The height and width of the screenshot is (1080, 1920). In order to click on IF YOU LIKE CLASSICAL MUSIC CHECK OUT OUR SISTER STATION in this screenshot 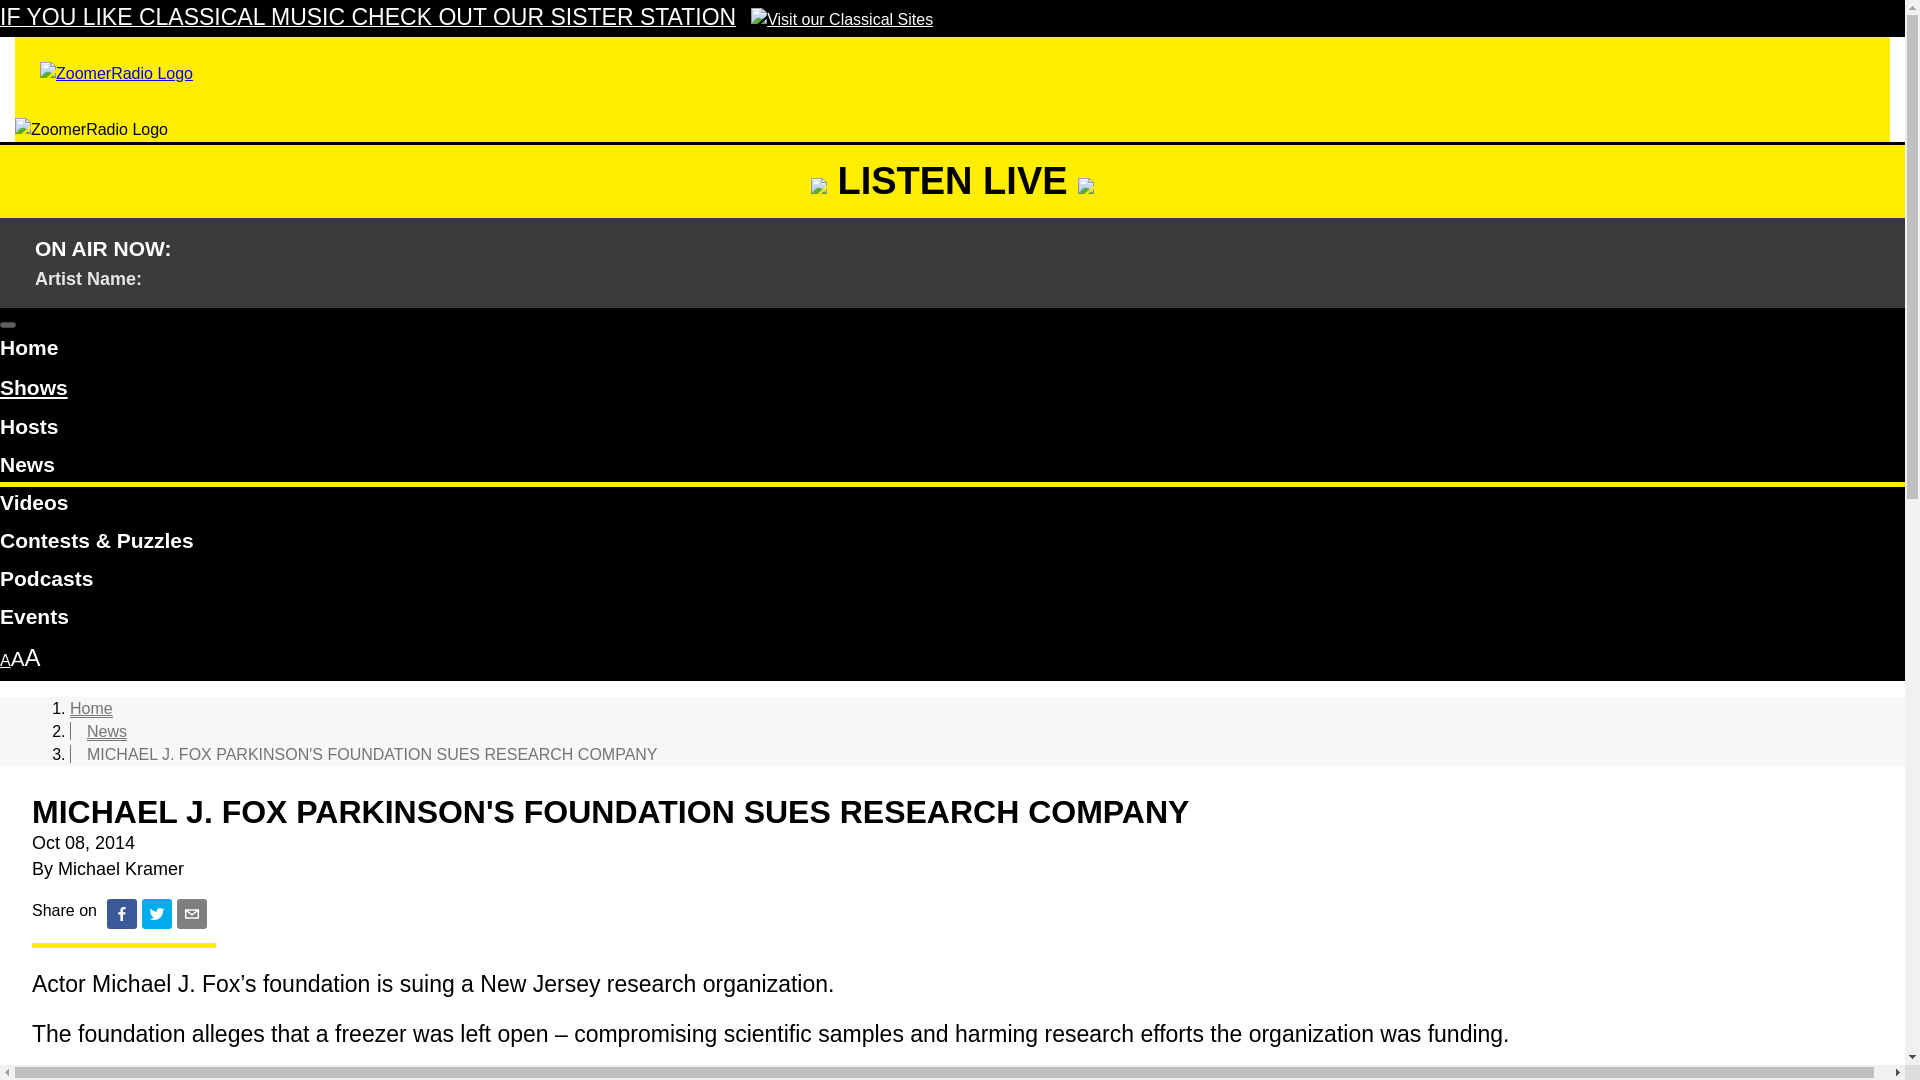, I will do `click(466, 19)`.